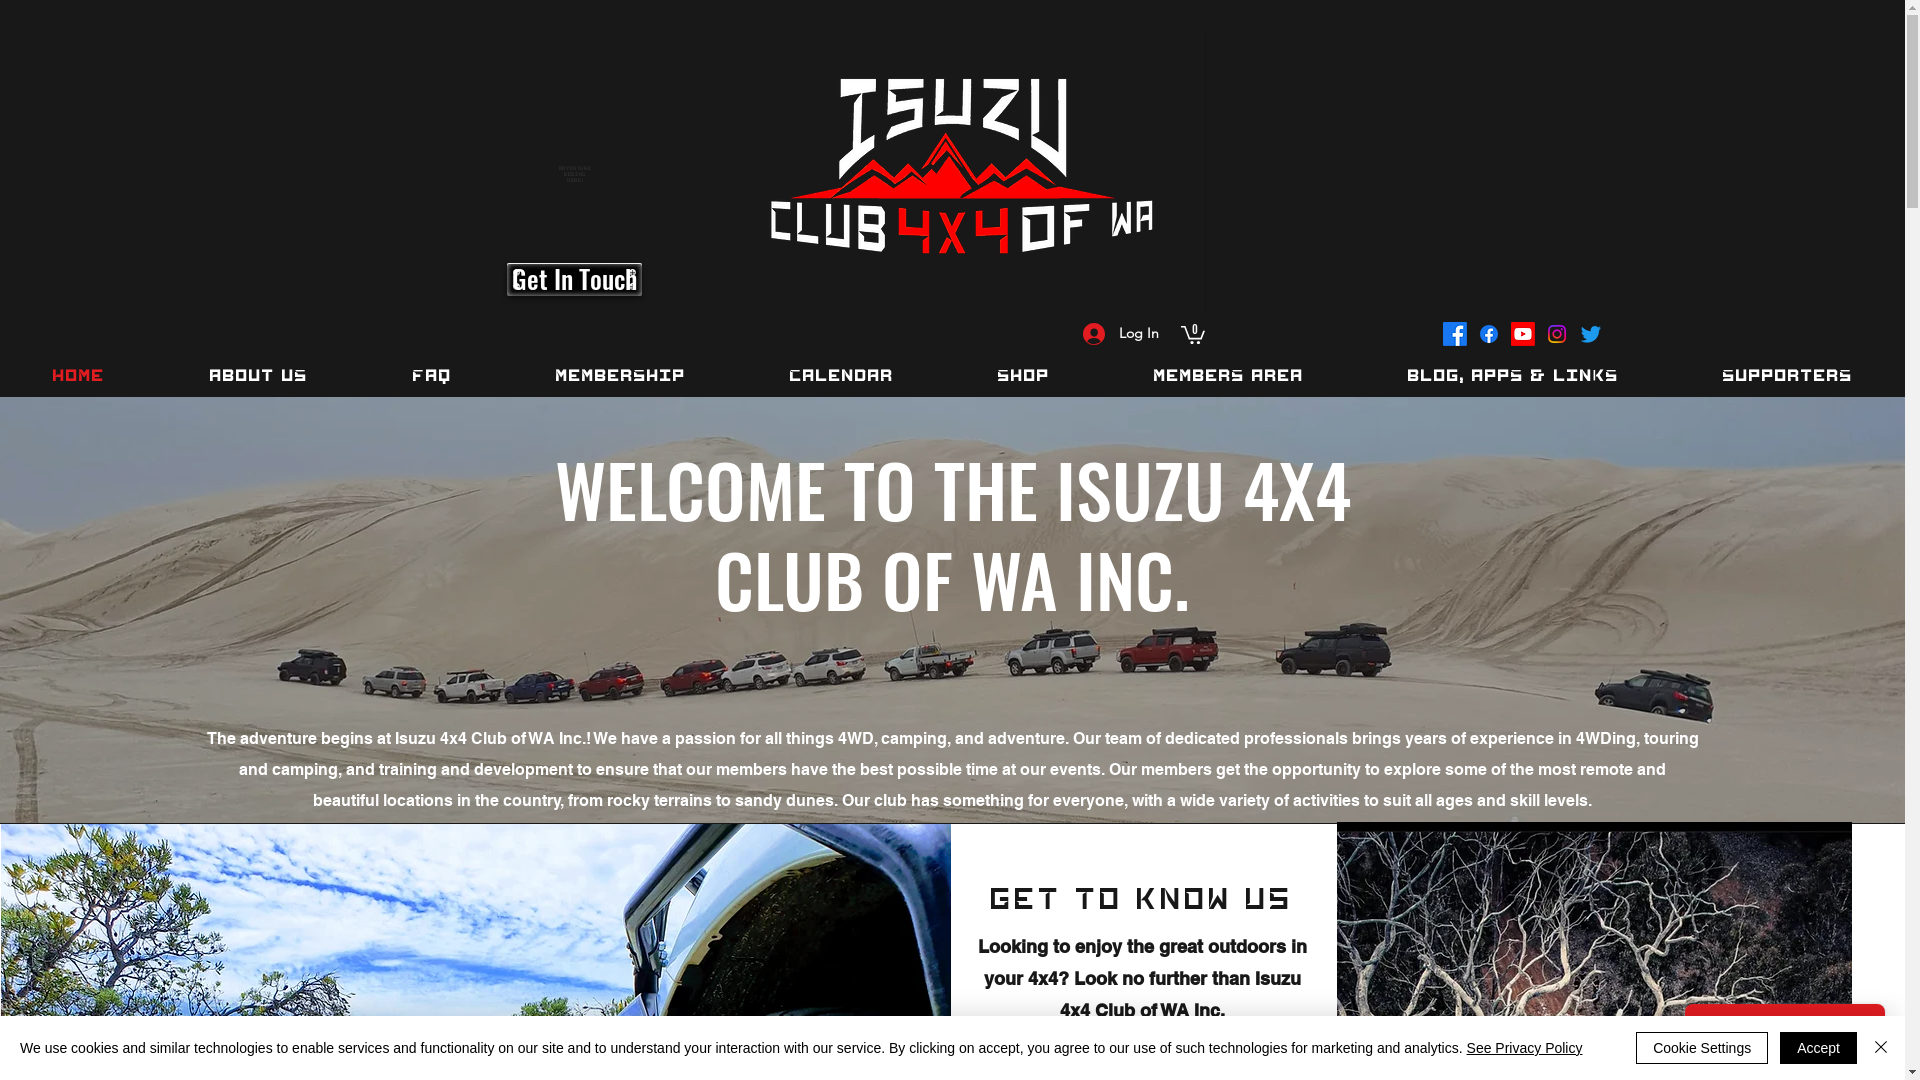  I want to click on Supporters, so click(1788, 376).